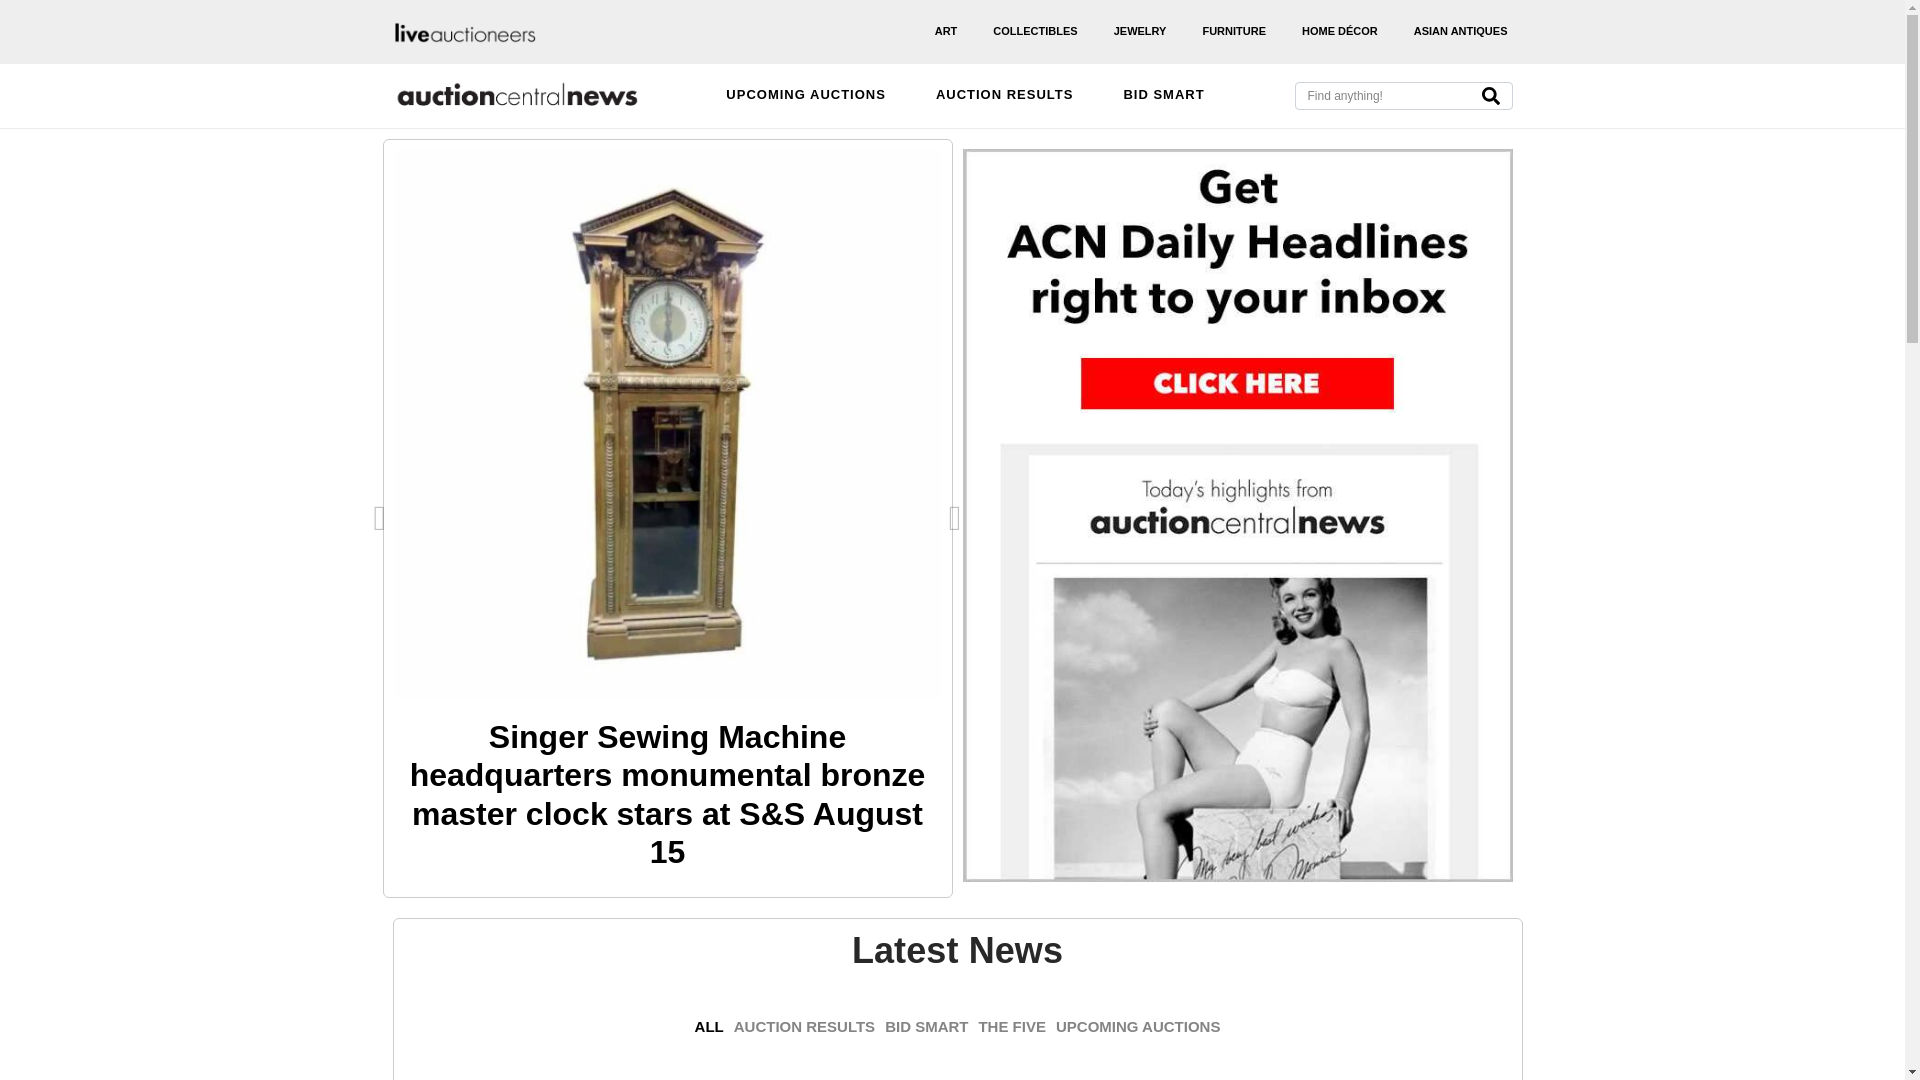 The image size is (1920, 1080). I want to click on BID SMART, so click(1163, 96).